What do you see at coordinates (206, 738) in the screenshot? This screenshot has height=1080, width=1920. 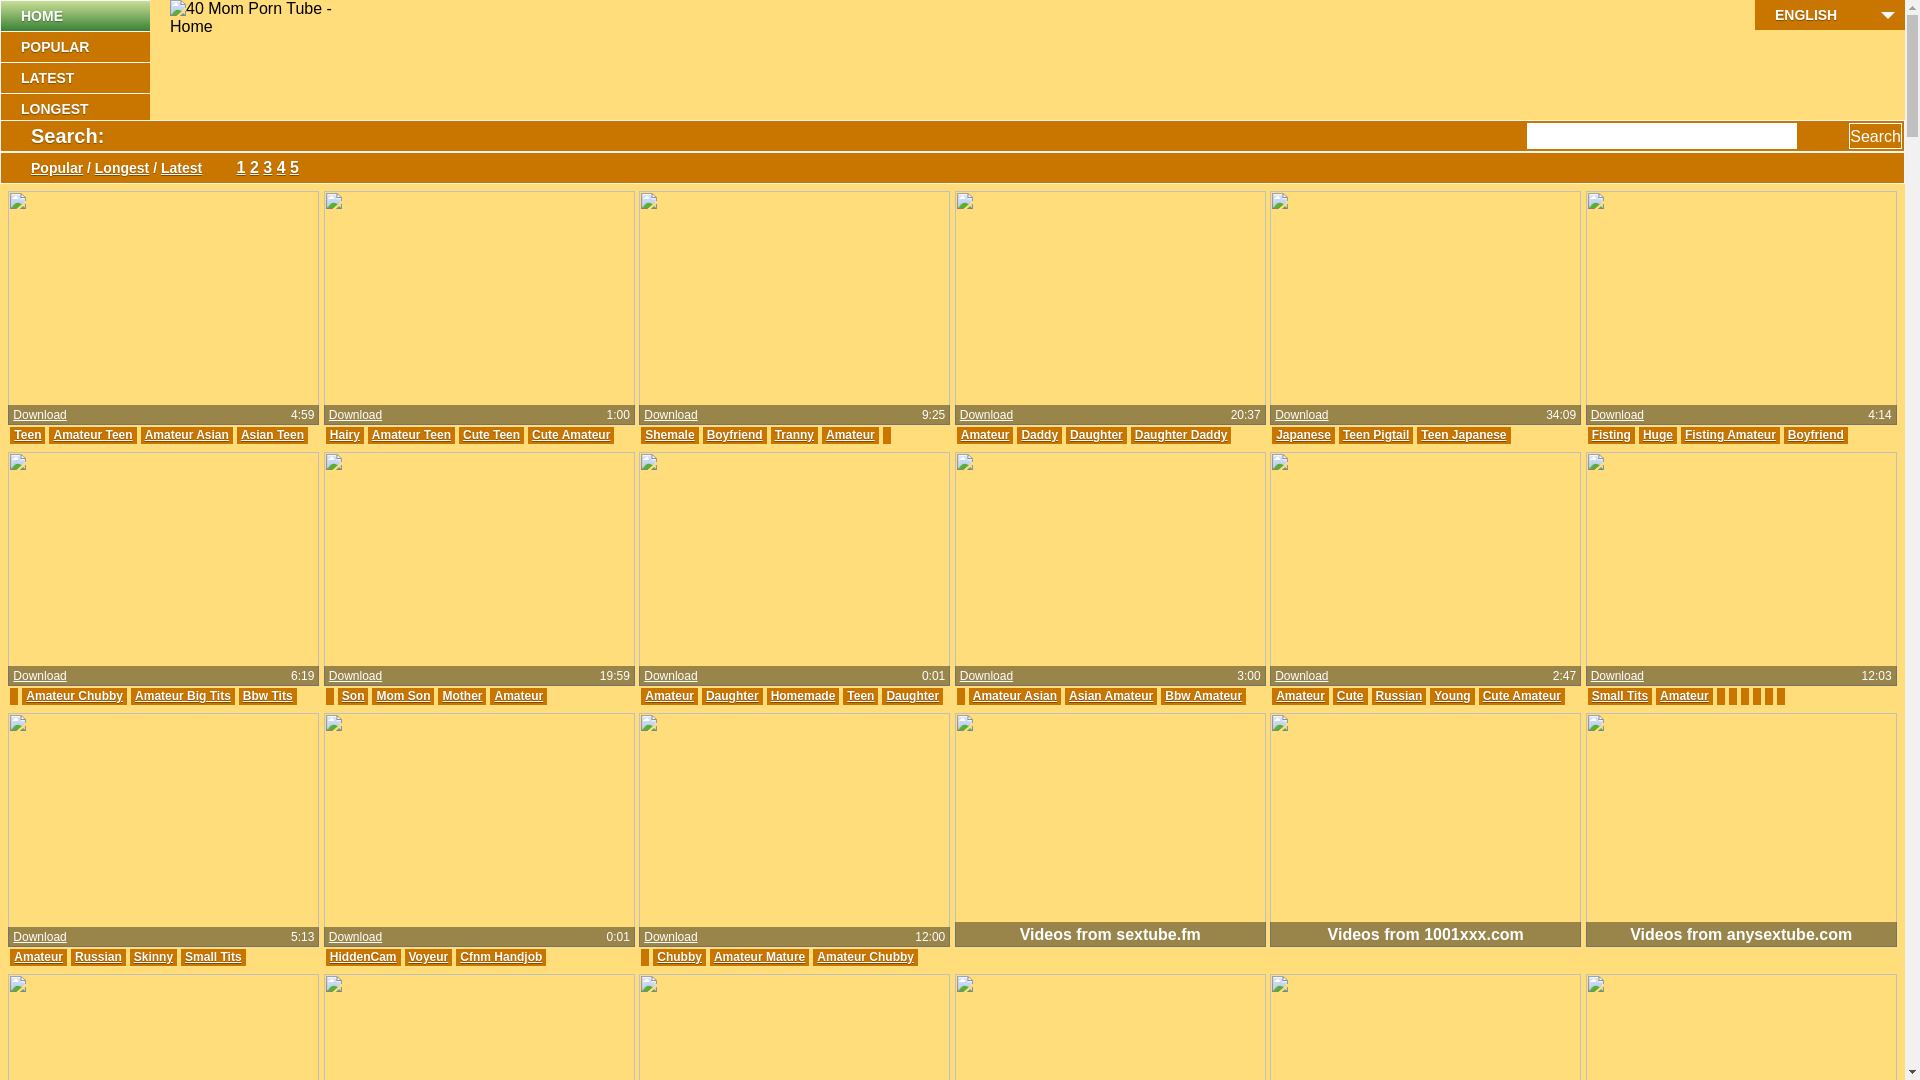 I see `Big Tits Girlfriend` at bounding box center [206, 738].